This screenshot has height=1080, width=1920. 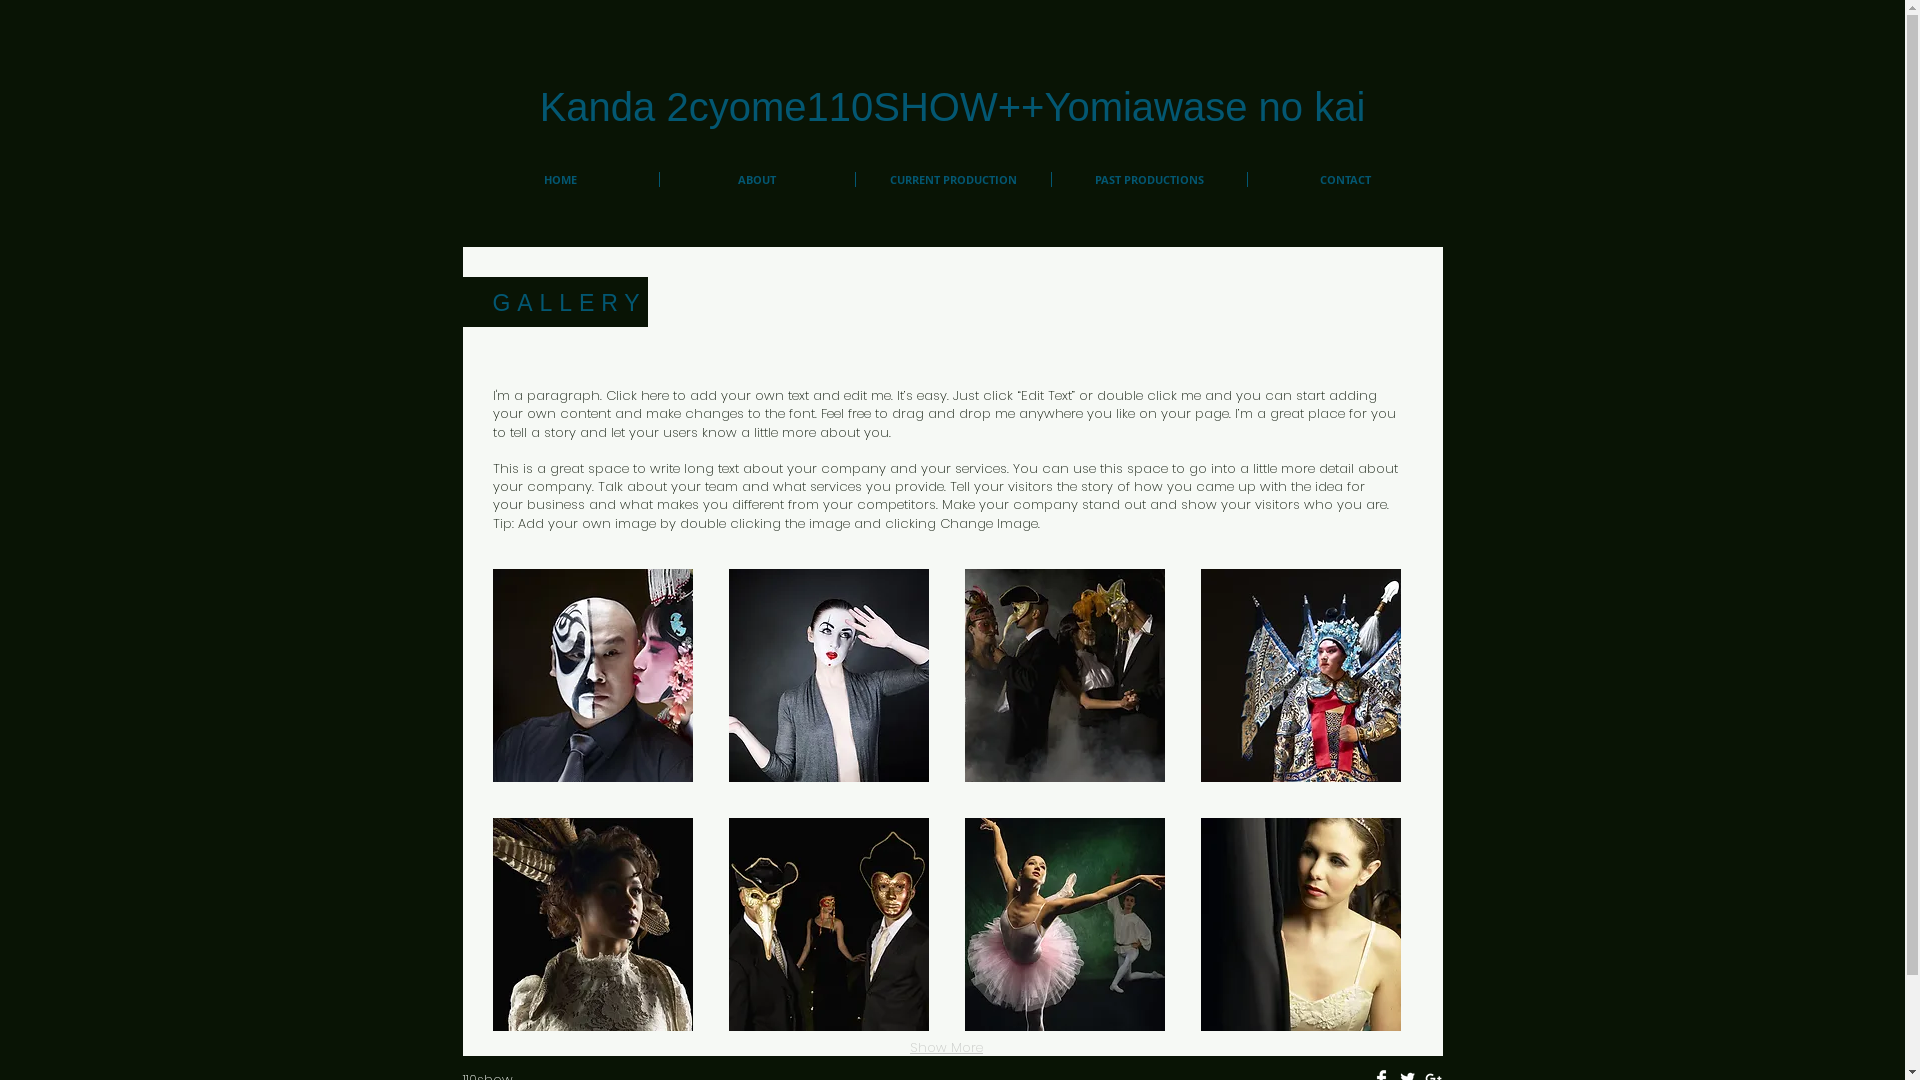 What do you see at coordinates (946, 1048) in the screenshot?
I see `Show More` at bounding box center [946, 1048].